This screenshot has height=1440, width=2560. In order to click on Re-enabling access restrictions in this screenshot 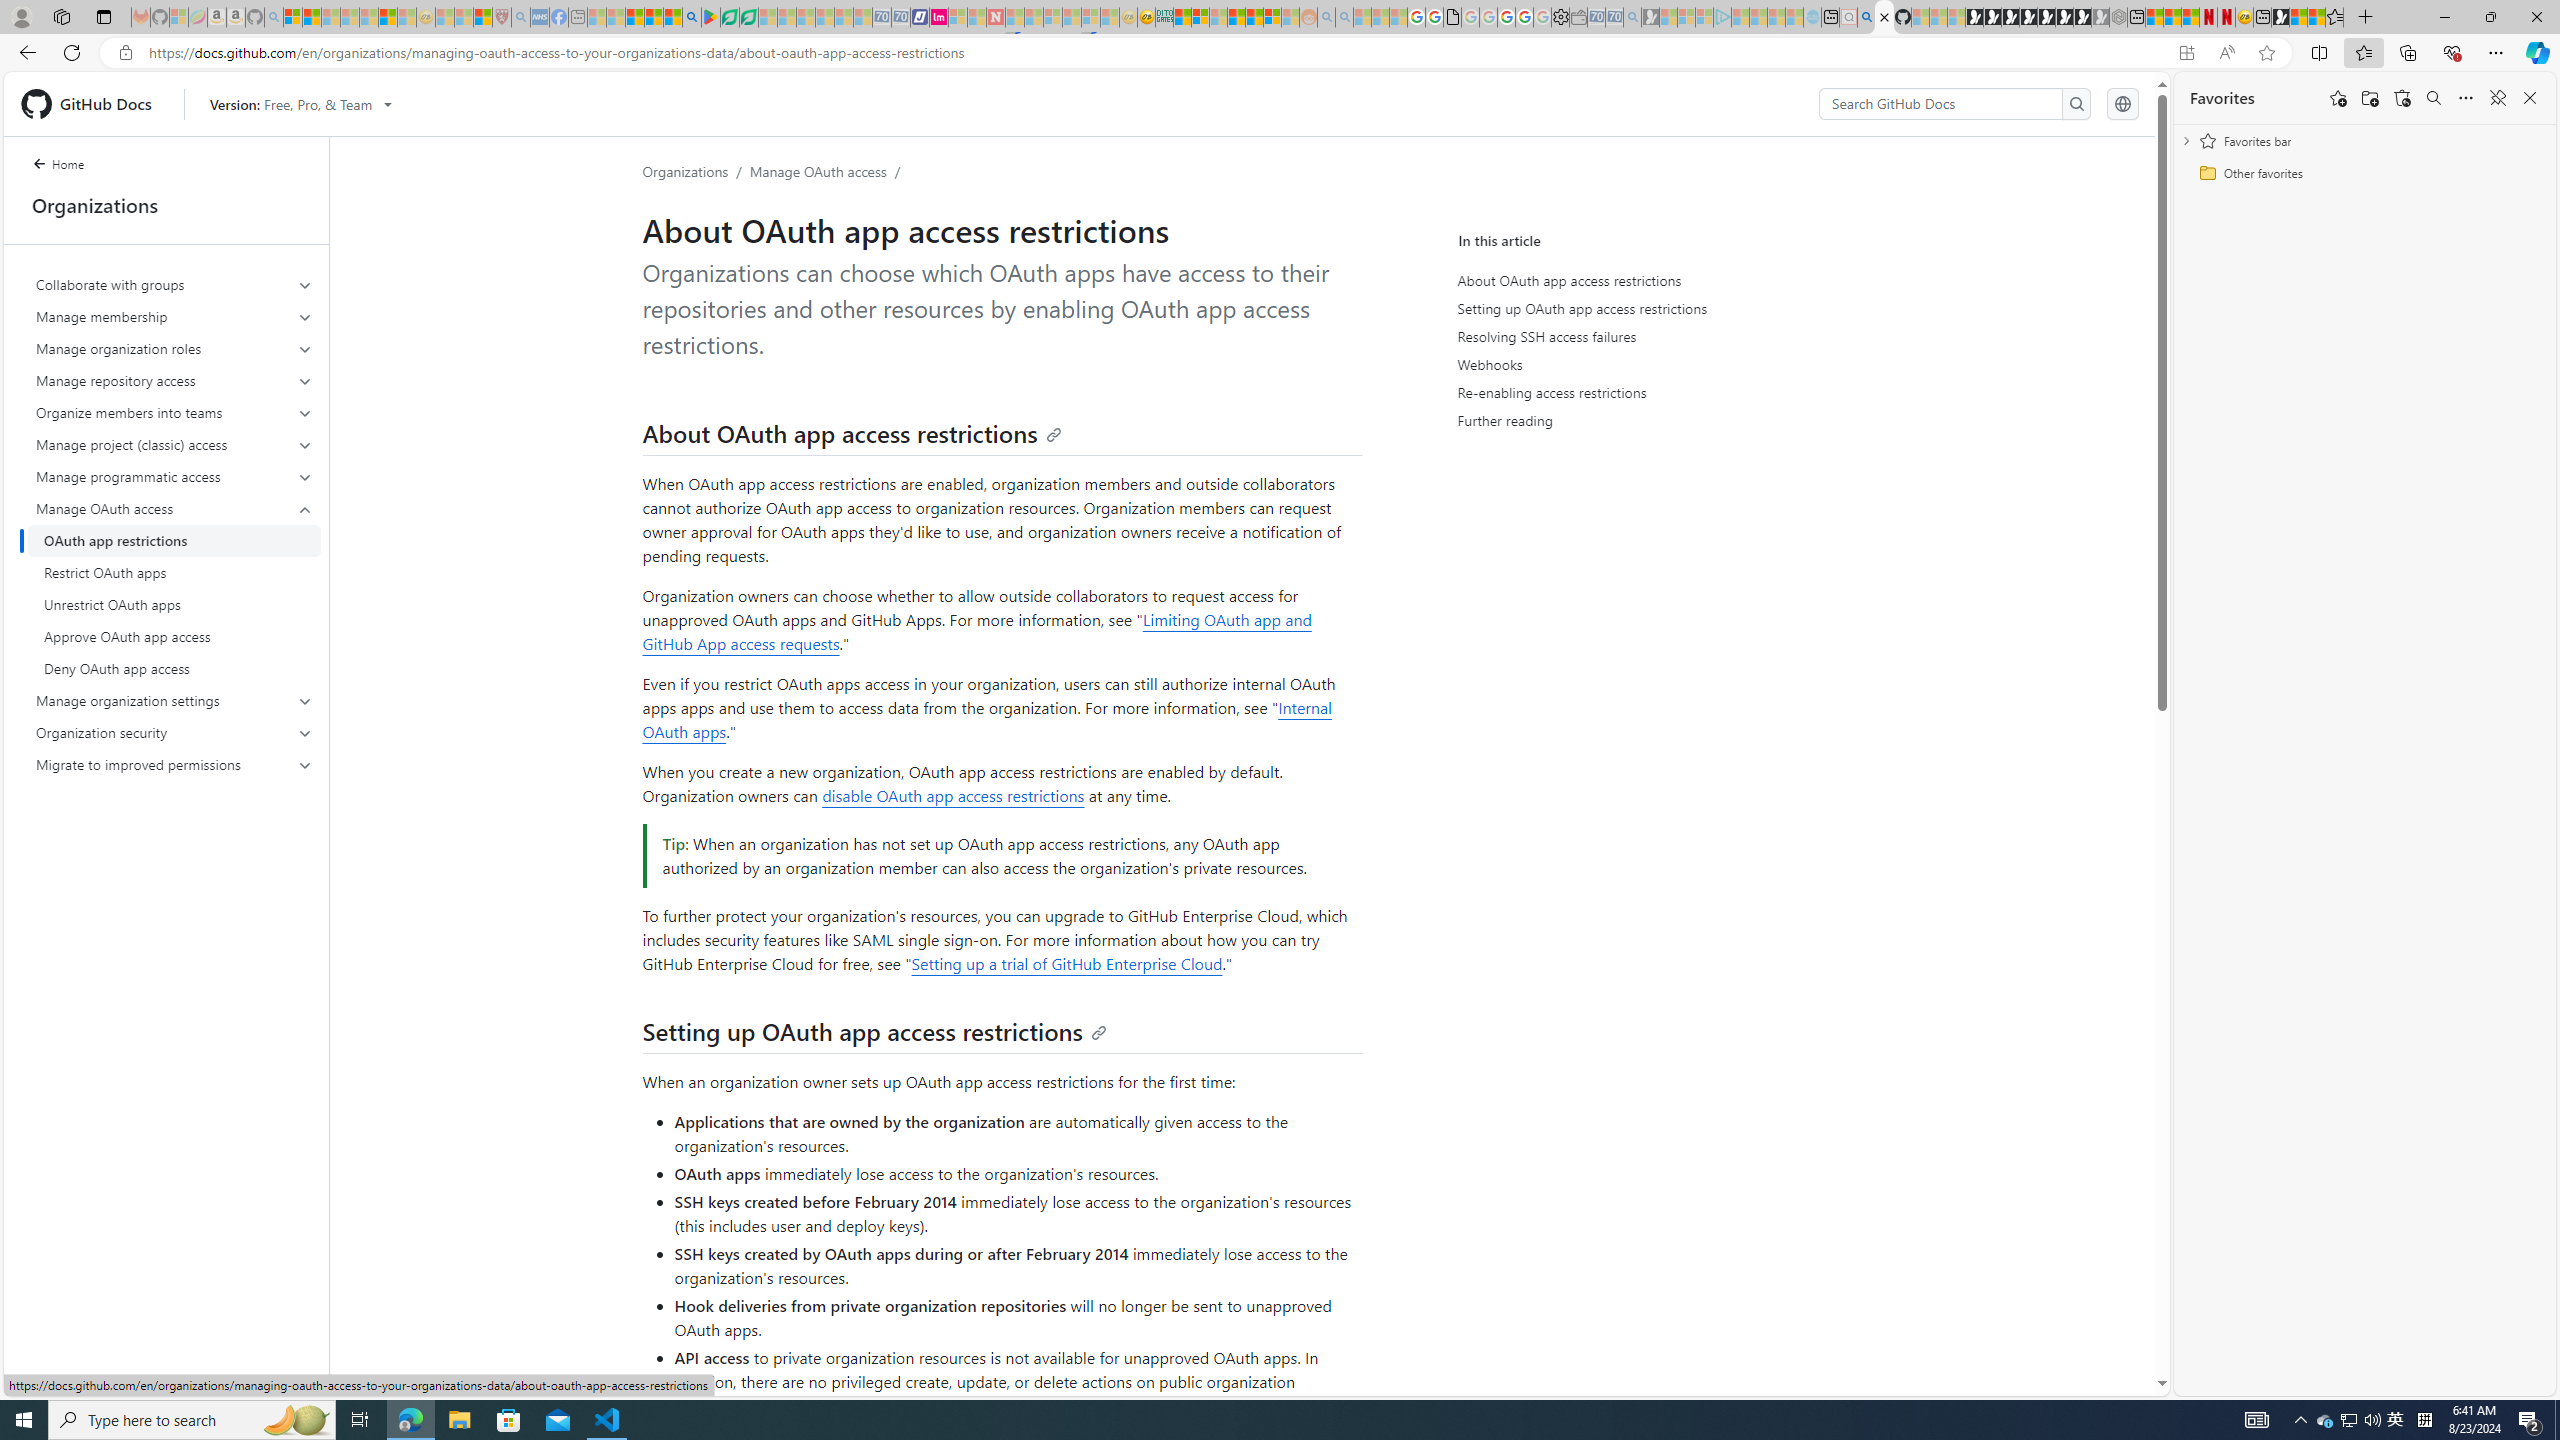, I will do `click(1646, 392)`.